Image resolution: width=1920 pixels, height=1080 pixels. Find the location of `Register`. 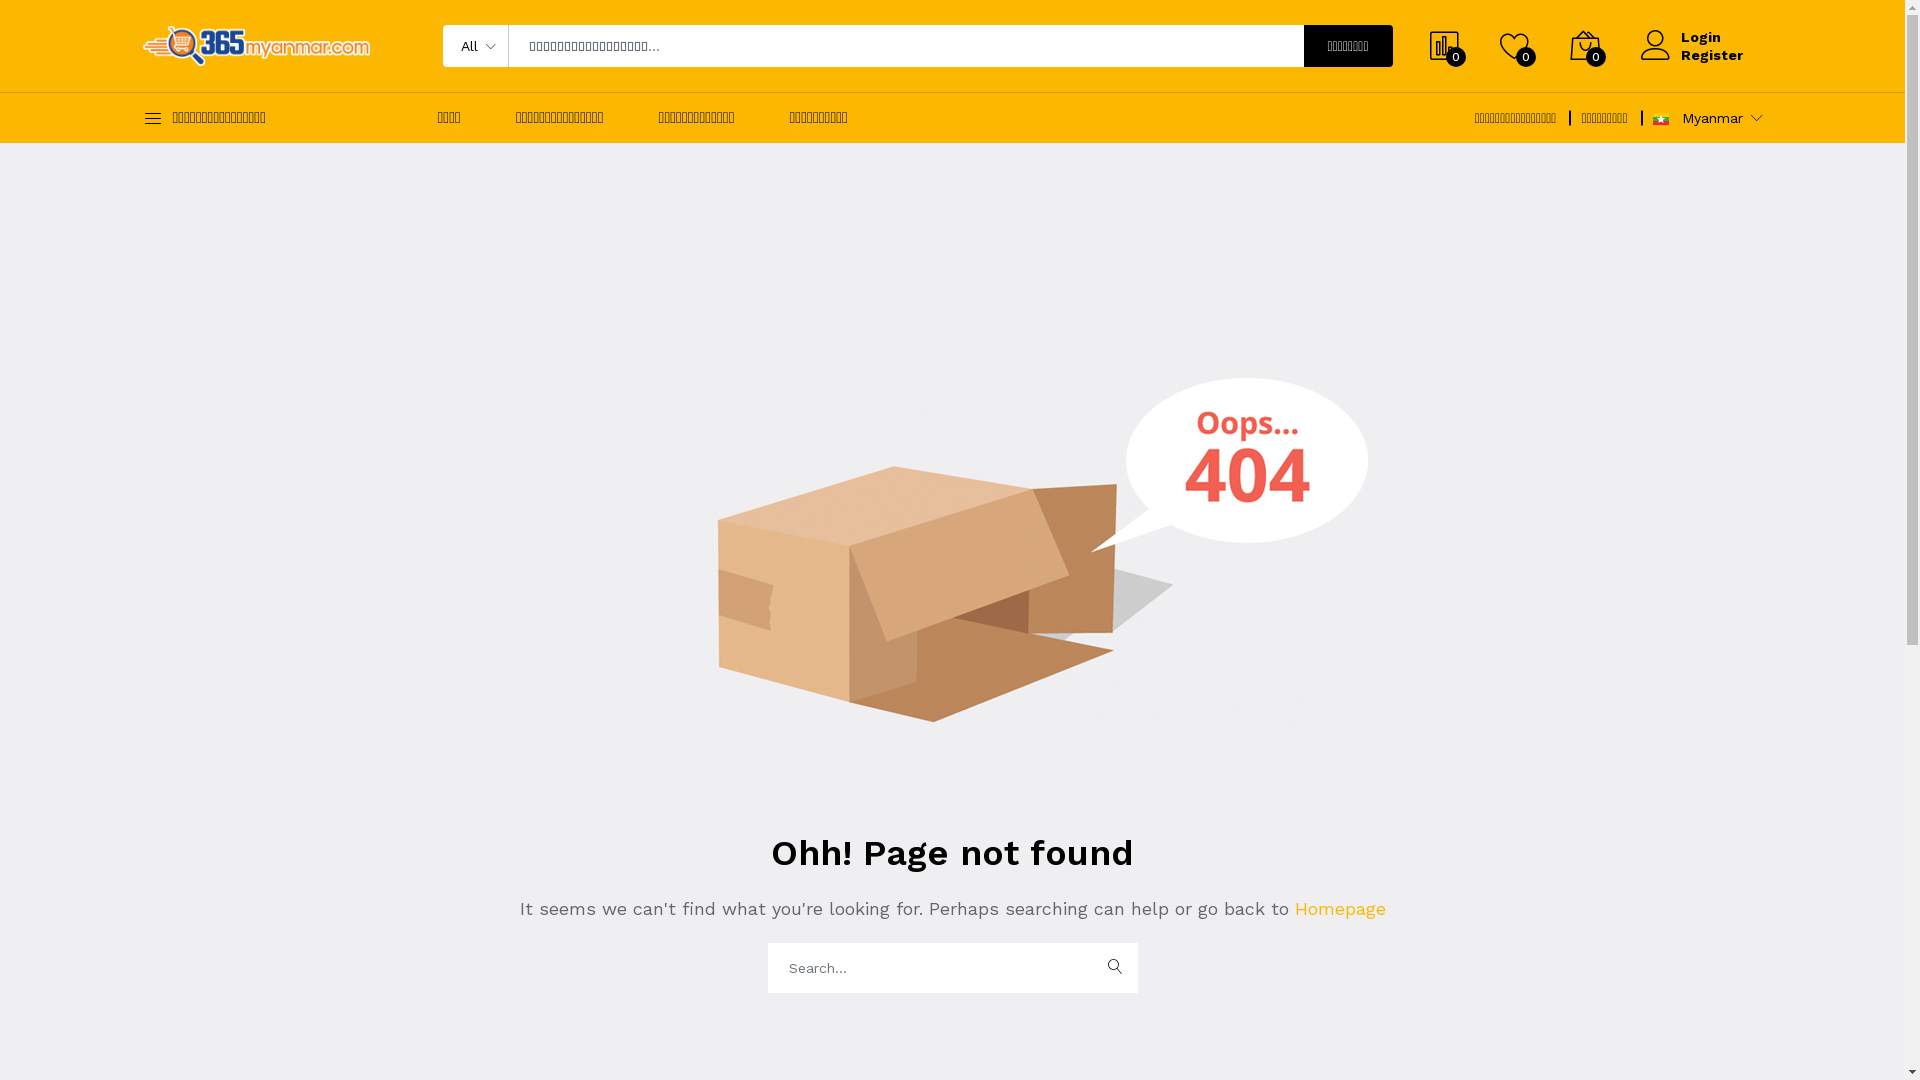

Register is located at coordinates (1711, 55).